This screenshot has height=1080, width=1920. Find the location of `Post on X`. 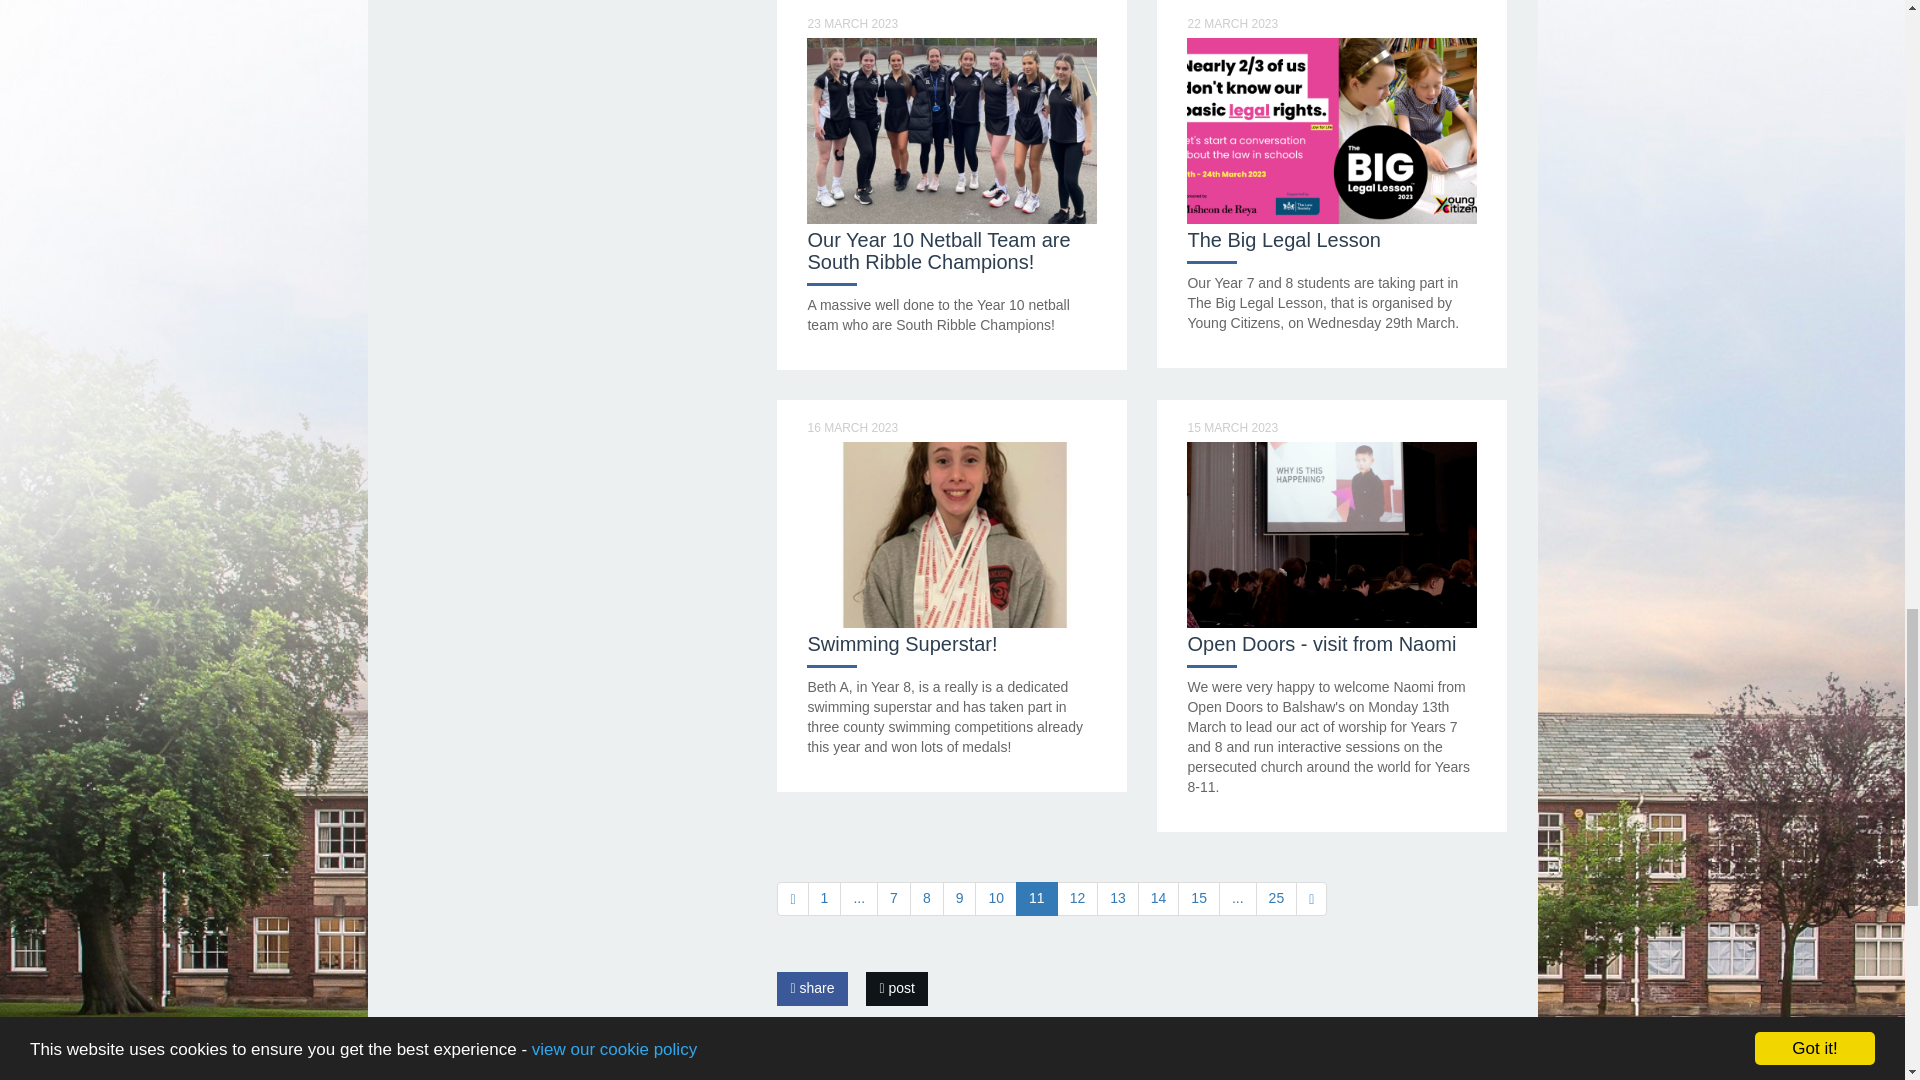

Post on X is located at coordinates (896, 988).